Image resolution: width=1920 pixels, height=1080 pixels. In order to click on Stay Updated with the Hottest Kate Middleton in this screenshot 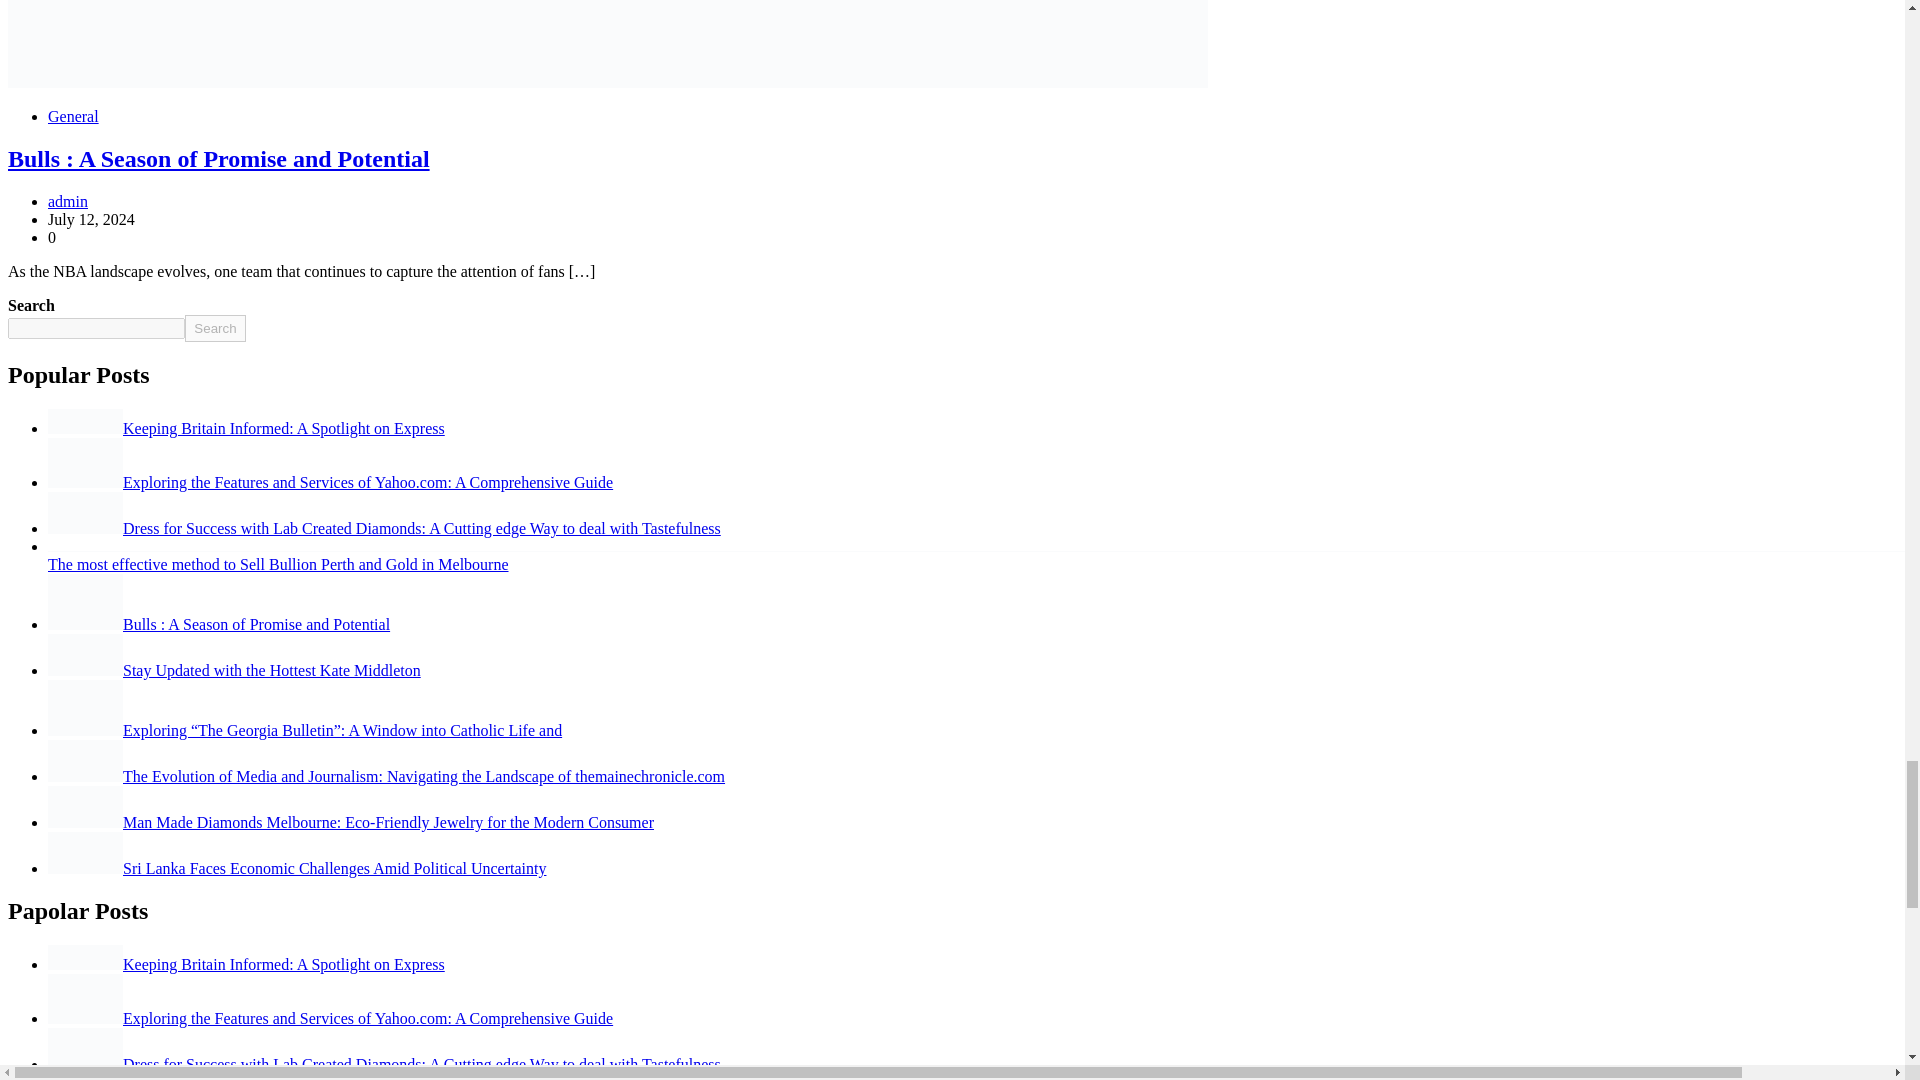, I will do `click(234, 670)`.